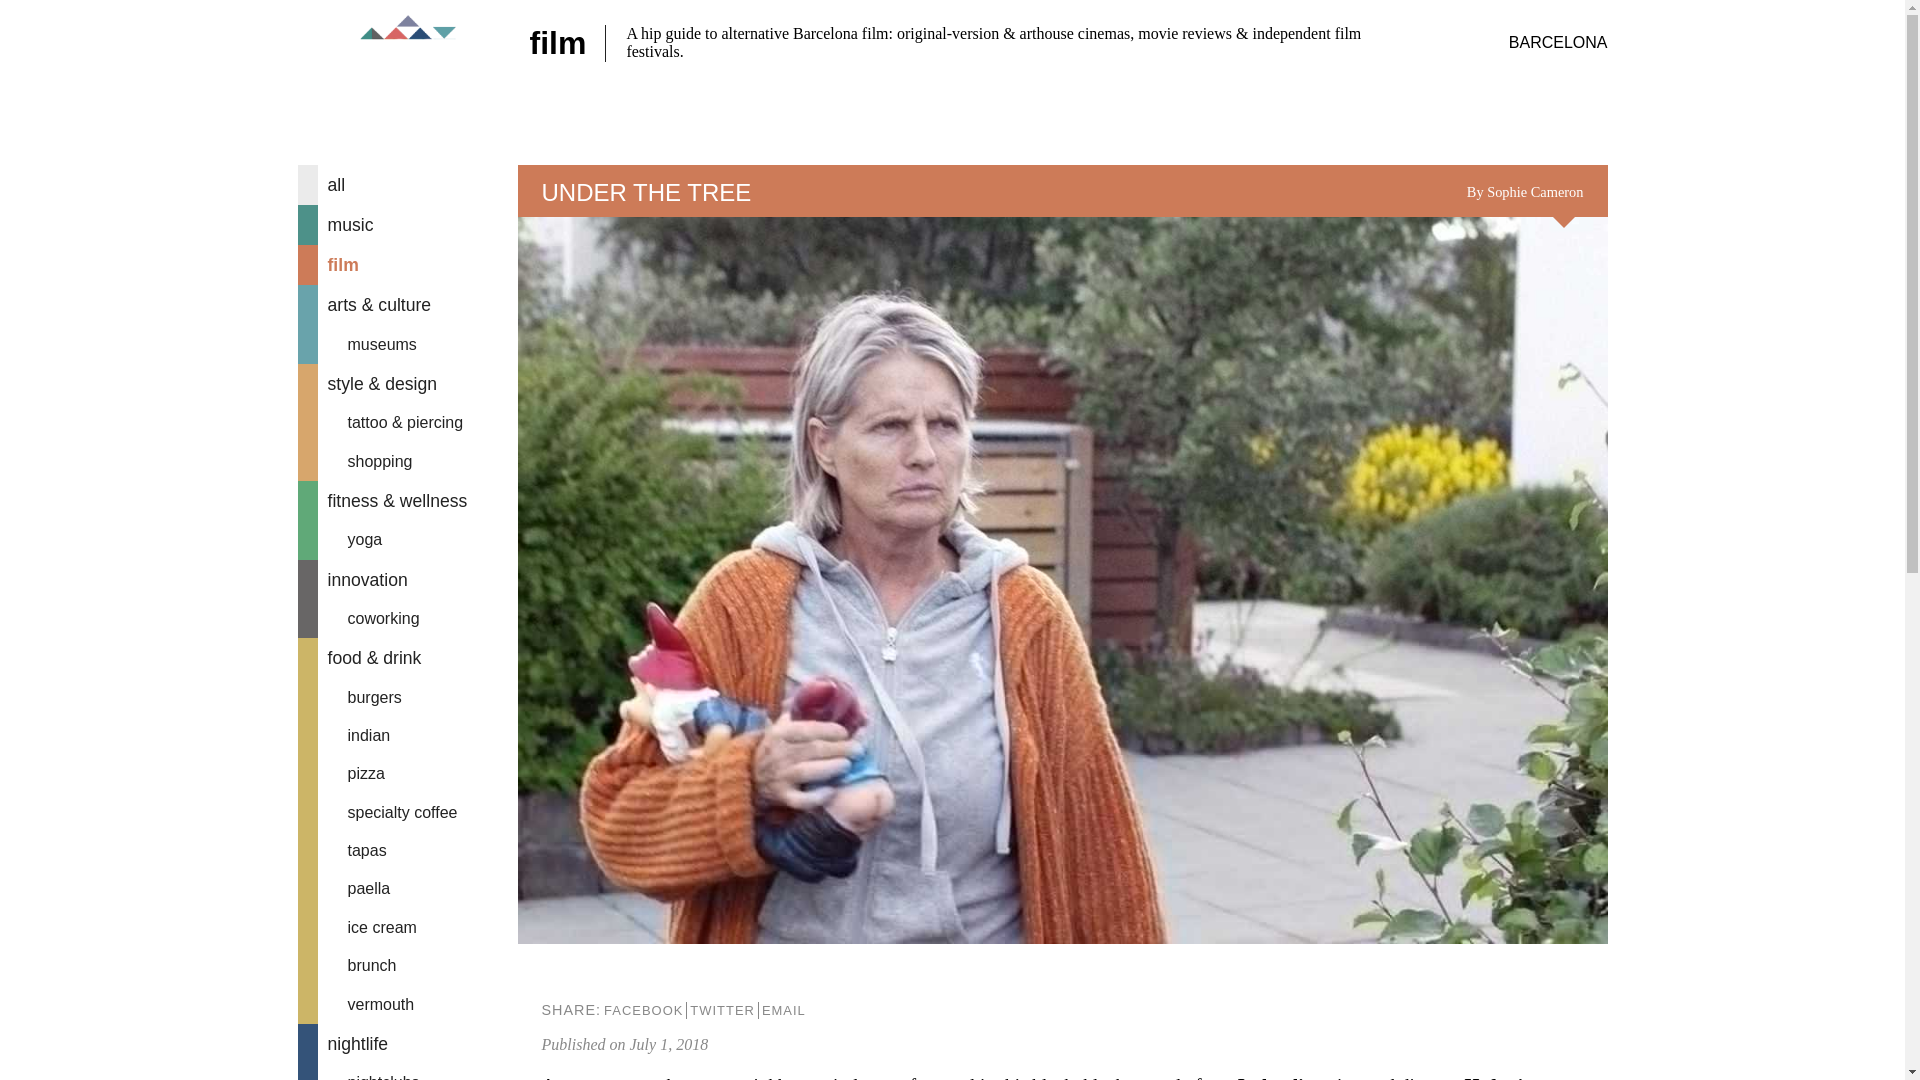 The image size is (1920, 1080). What do you see at coordinates (722, 1010) in the screenshot?
I see `TWITTER` at bounding box center [722, 1010].